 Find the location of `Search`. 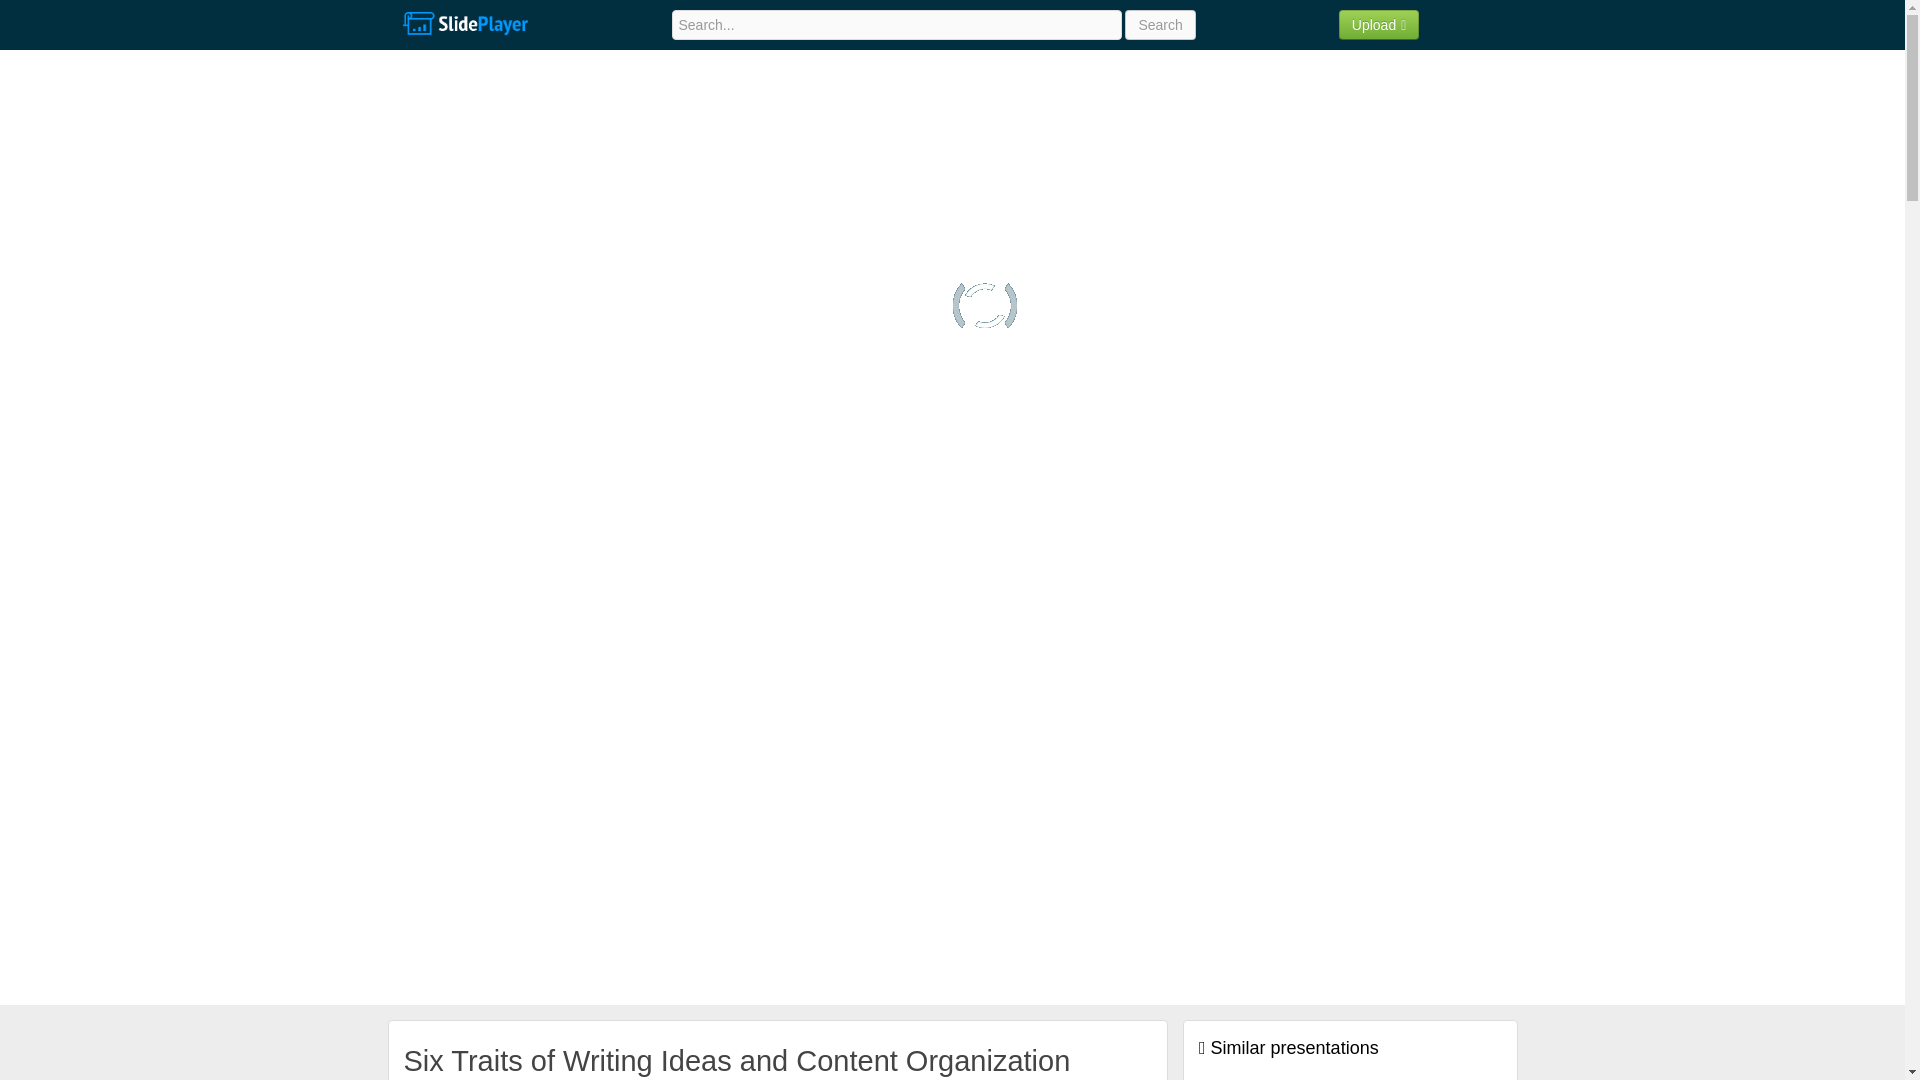

Search is located at coordinates (1160, 24).